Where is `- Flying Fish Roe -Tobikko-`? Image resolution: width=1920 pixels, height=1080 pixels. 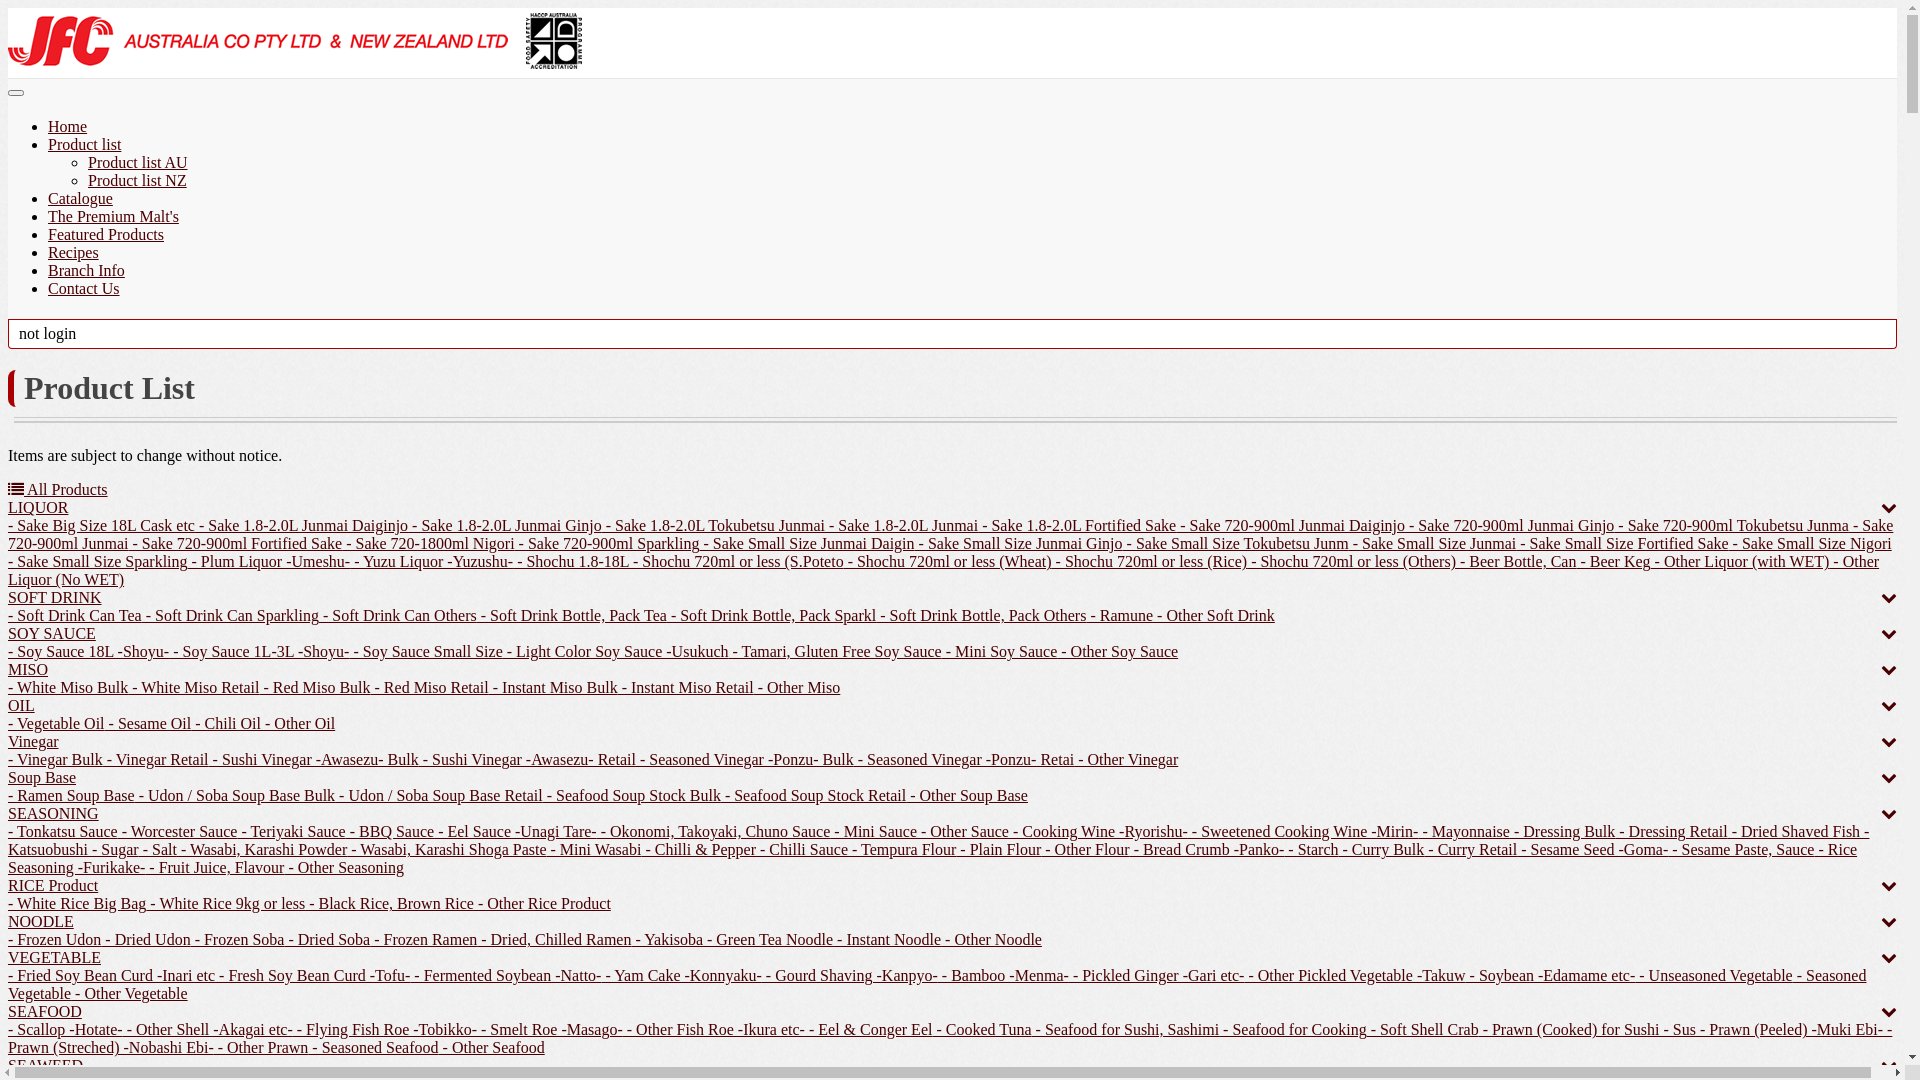 - Flying Fish Roe -Tobikko- is located at coordinates (385, 1030).